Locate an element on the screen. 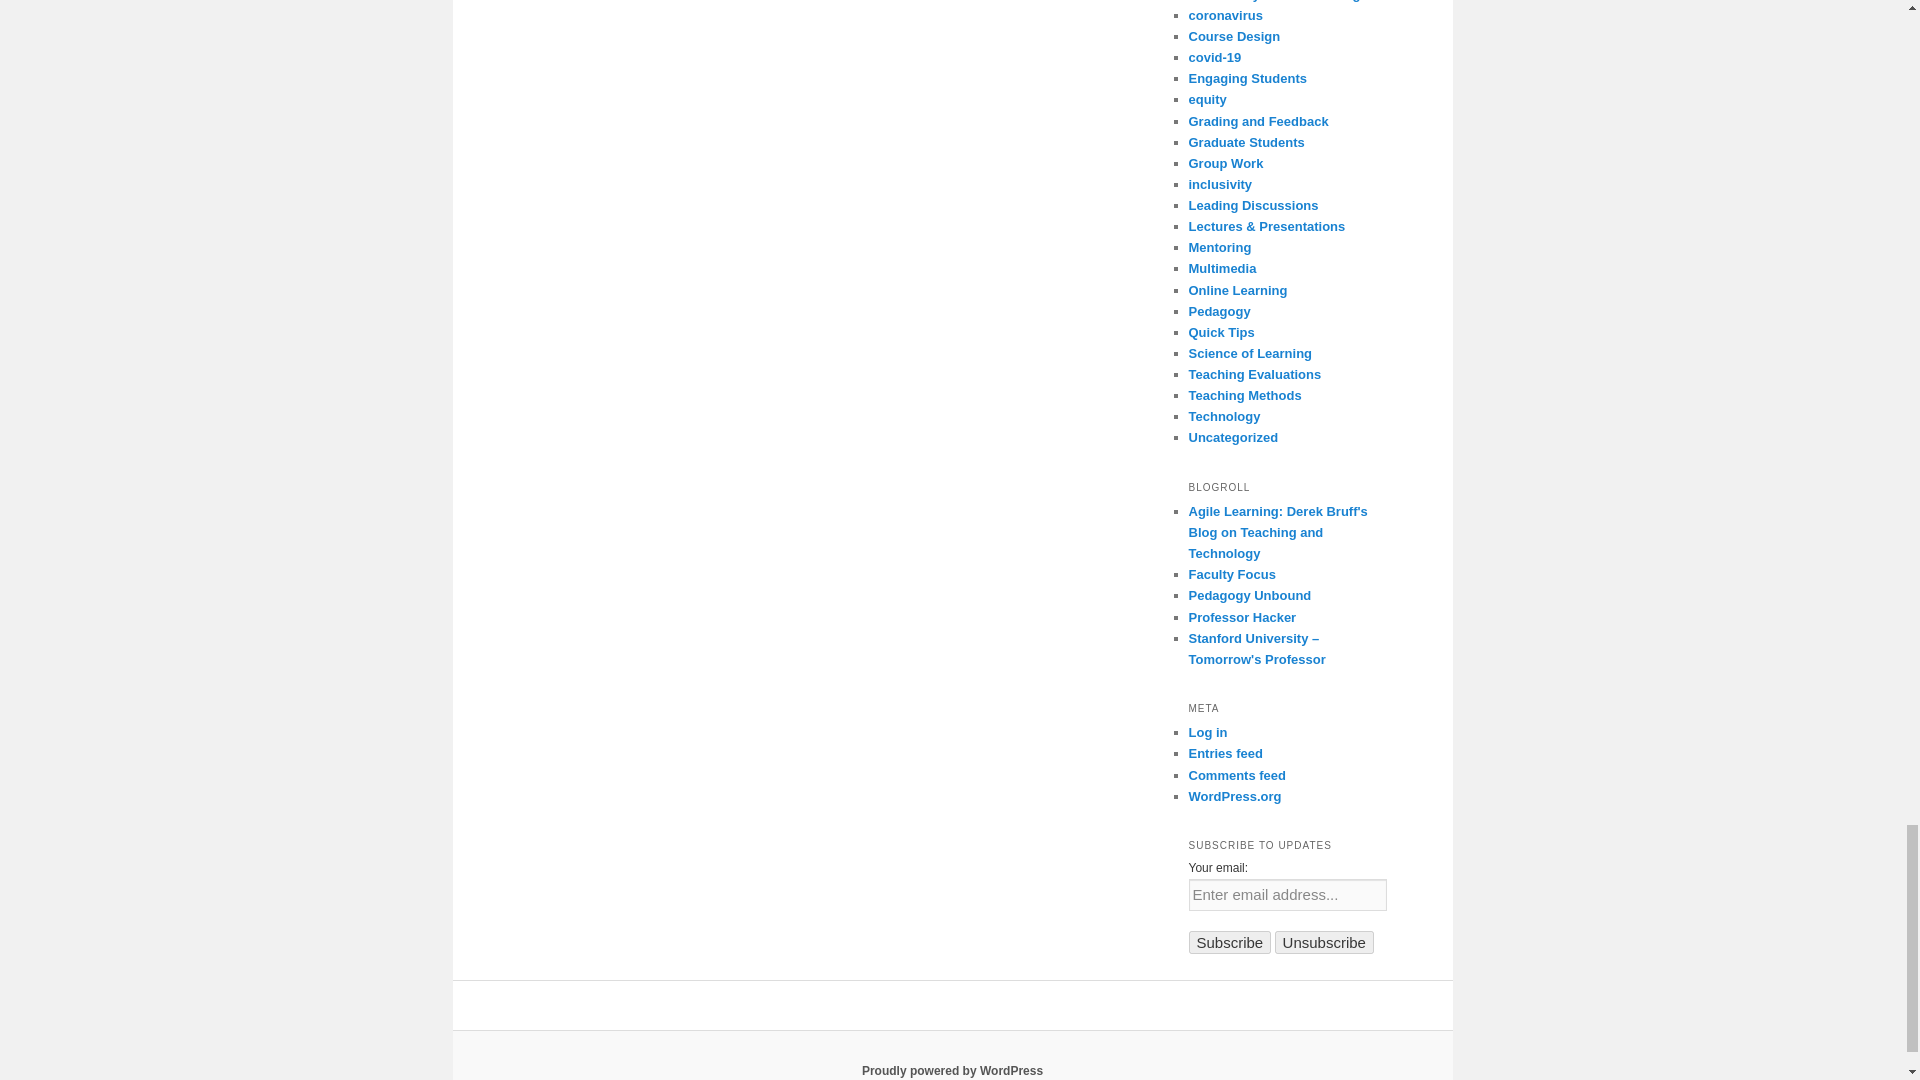 Image resolution: width=1920 pixels, height=1080 pixels. Unsubscribe is located at coordinates (1324, 942).